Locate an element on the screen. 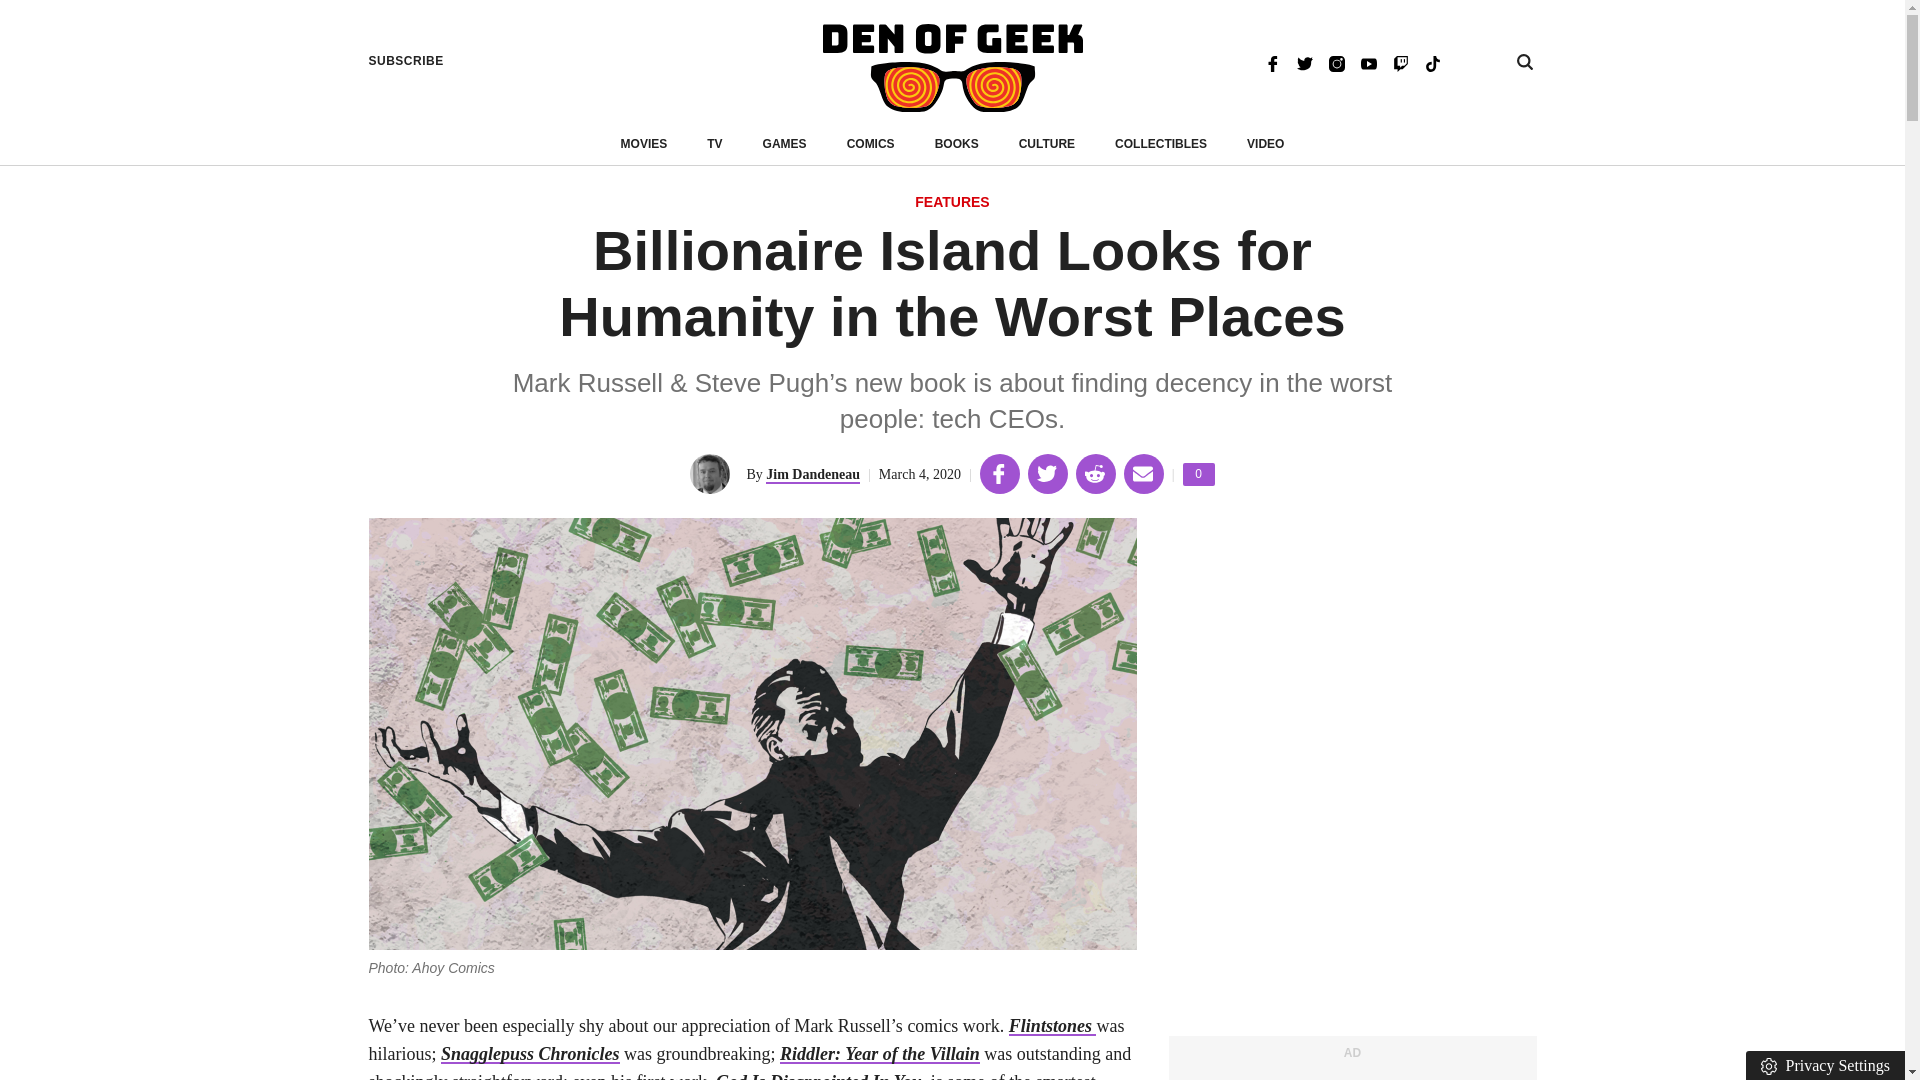  CULTURE is located at coordinates (784, 144).